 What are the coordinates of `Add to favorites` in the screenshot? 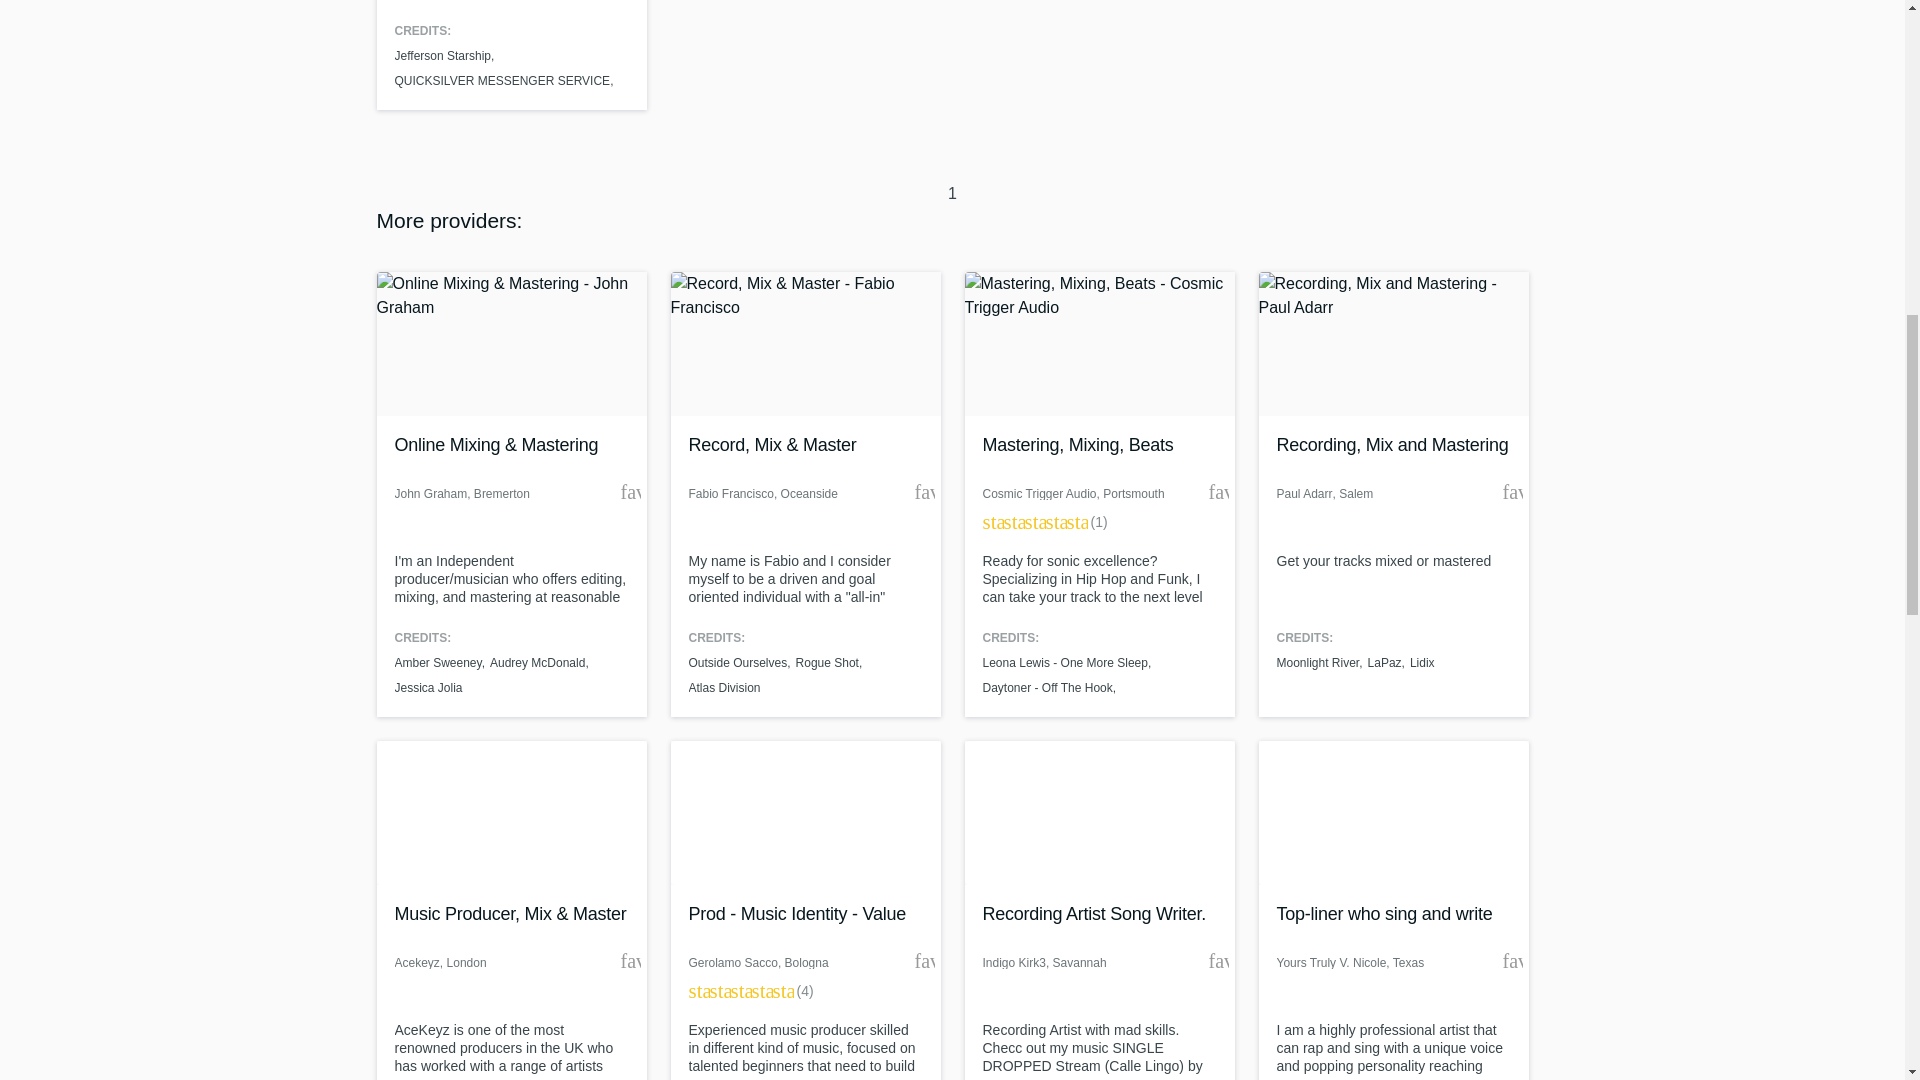 It's located at (630, 492).